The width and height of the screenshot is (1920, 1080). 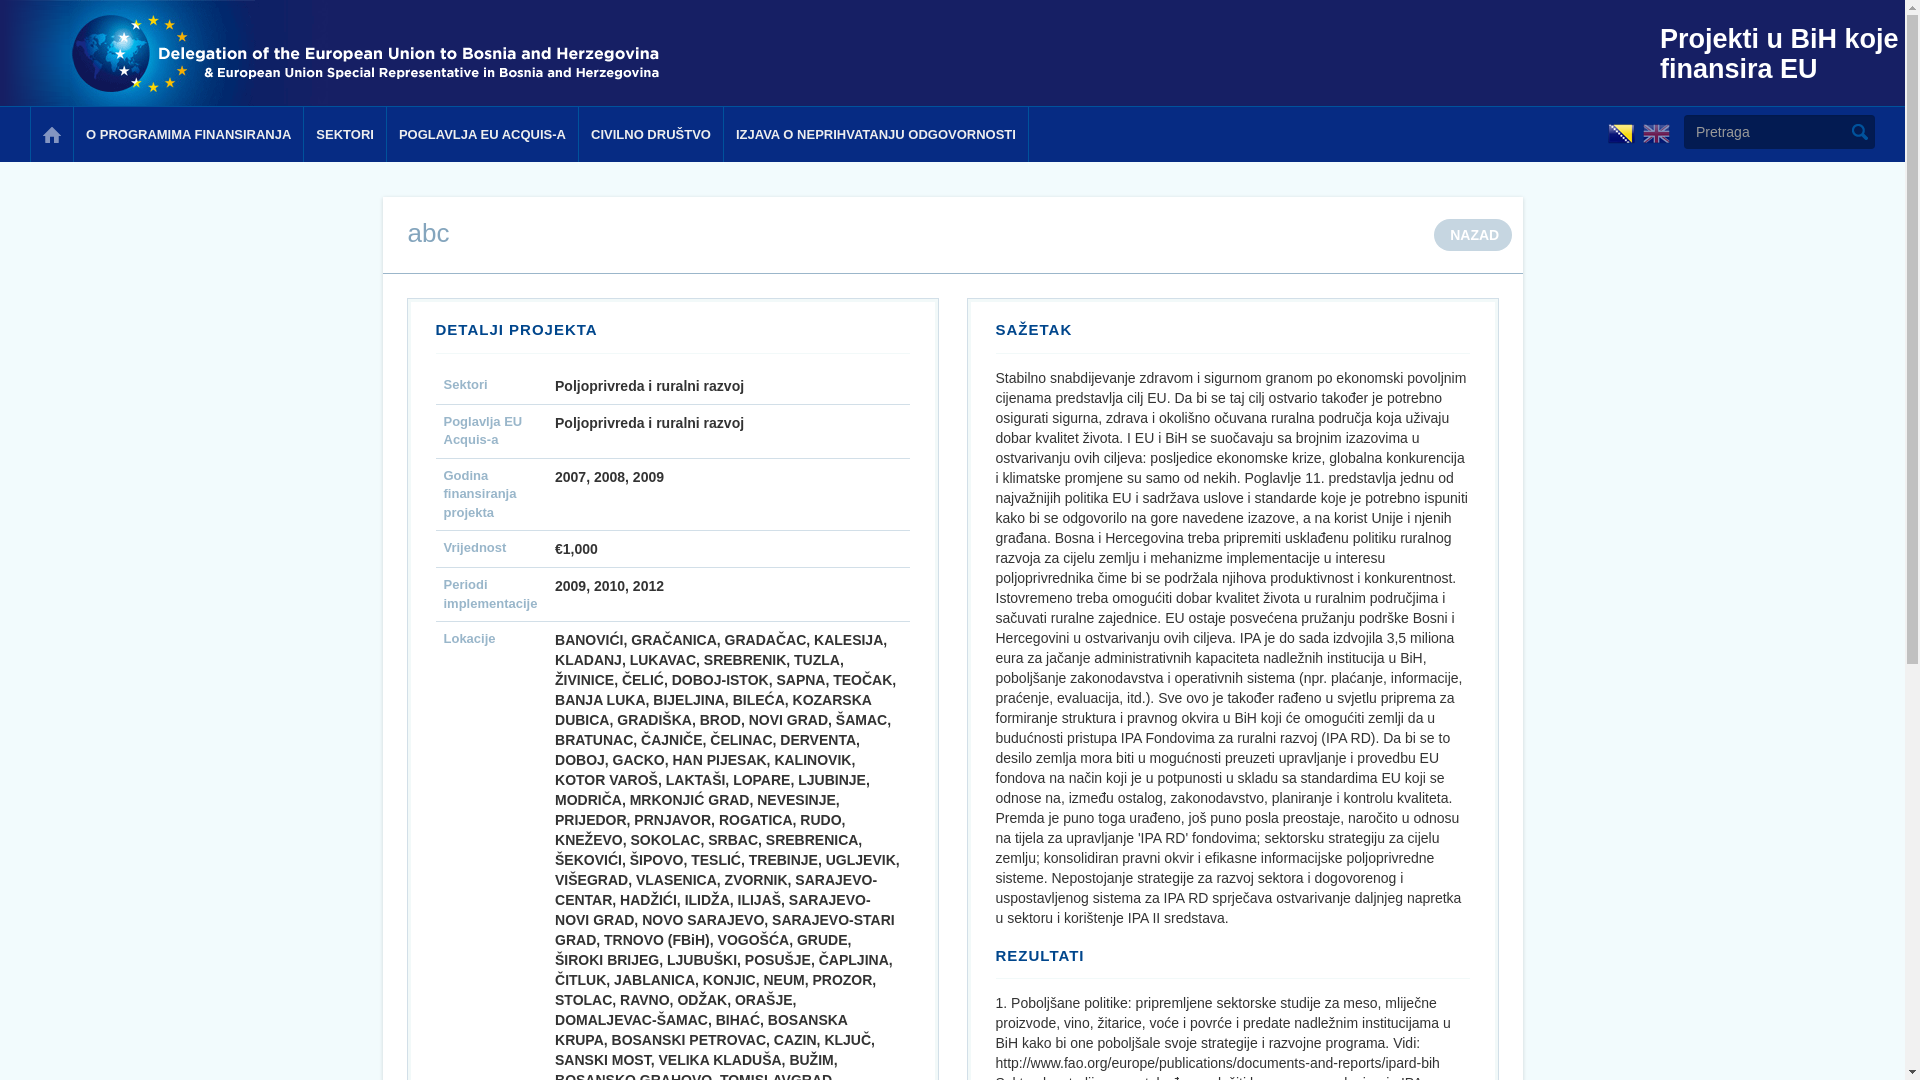 What do you see at coordinates (482, 134) in the screenshot?
I see `POGLAVLJA EU ACQUIS-A` at bounding box center [482, 134].